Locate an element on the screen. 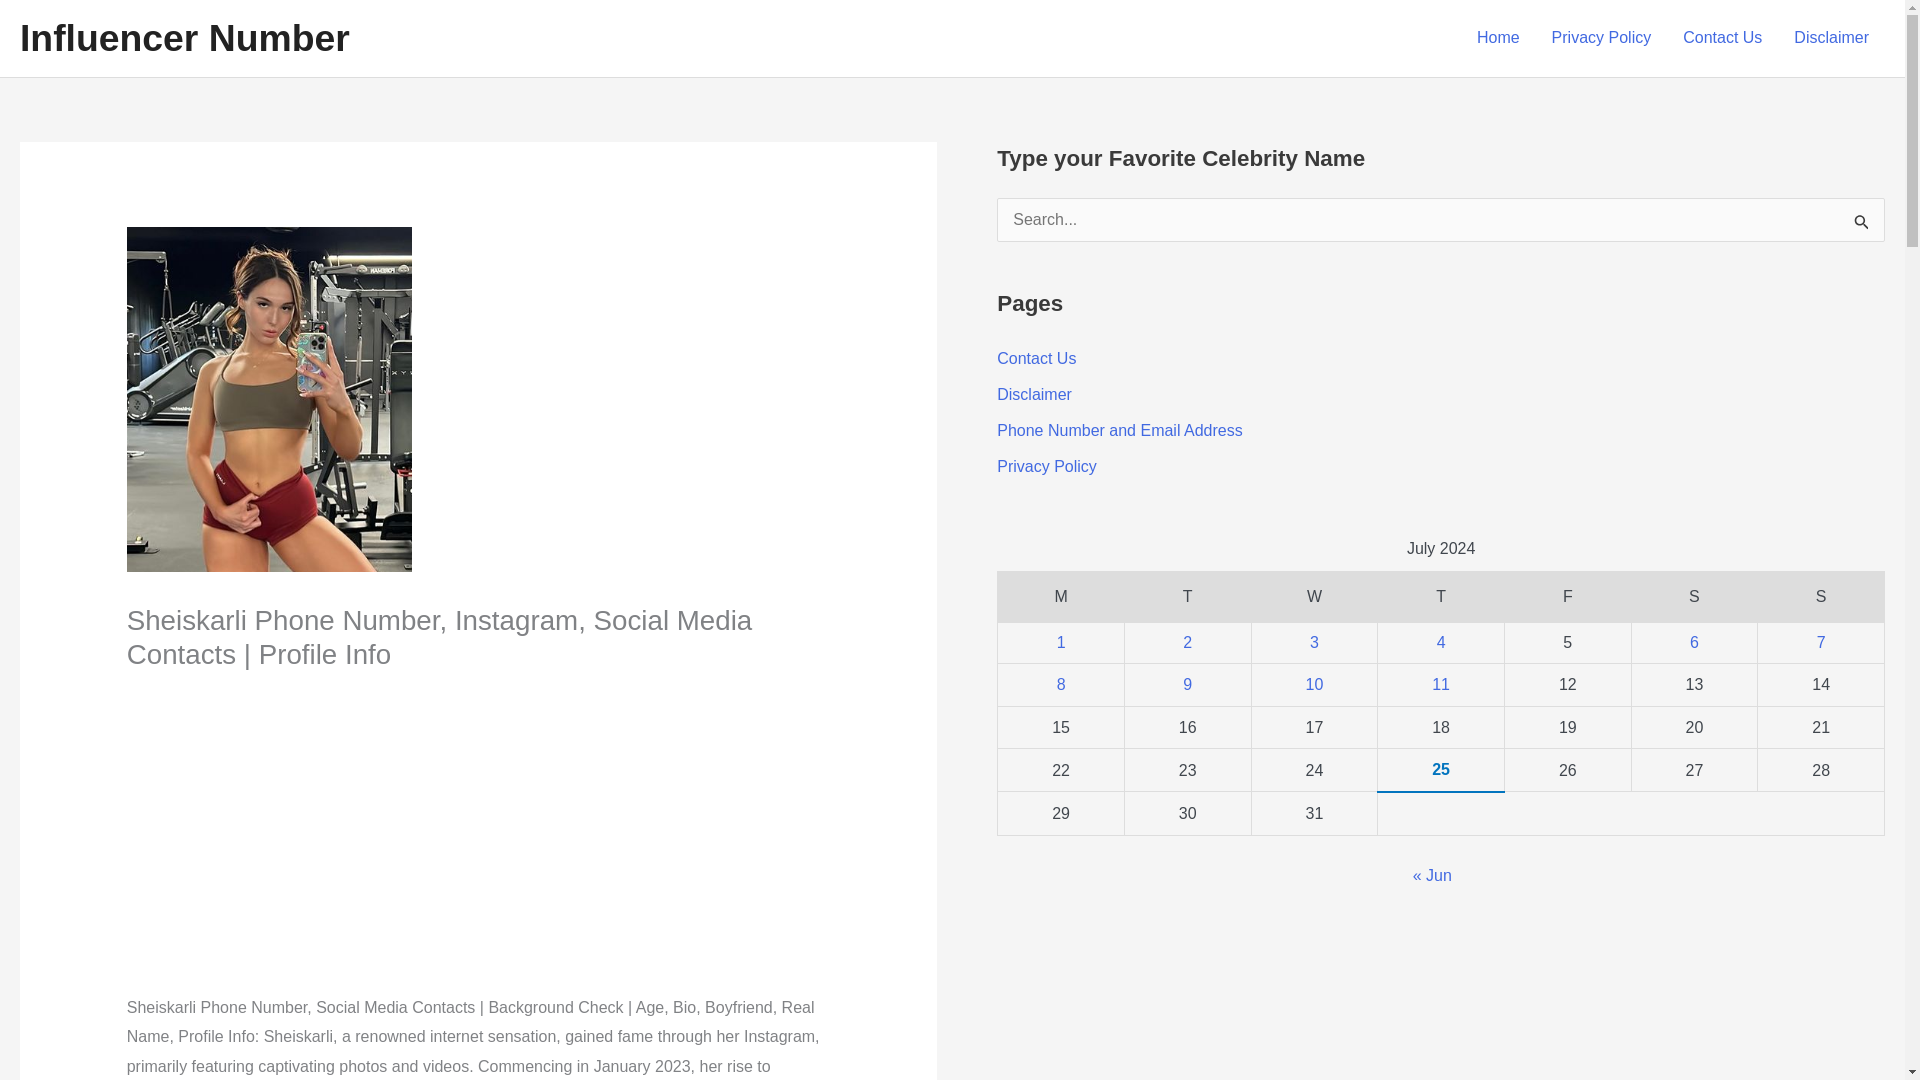  Phone Number and Email Address is located at coordinates (1119, 430).